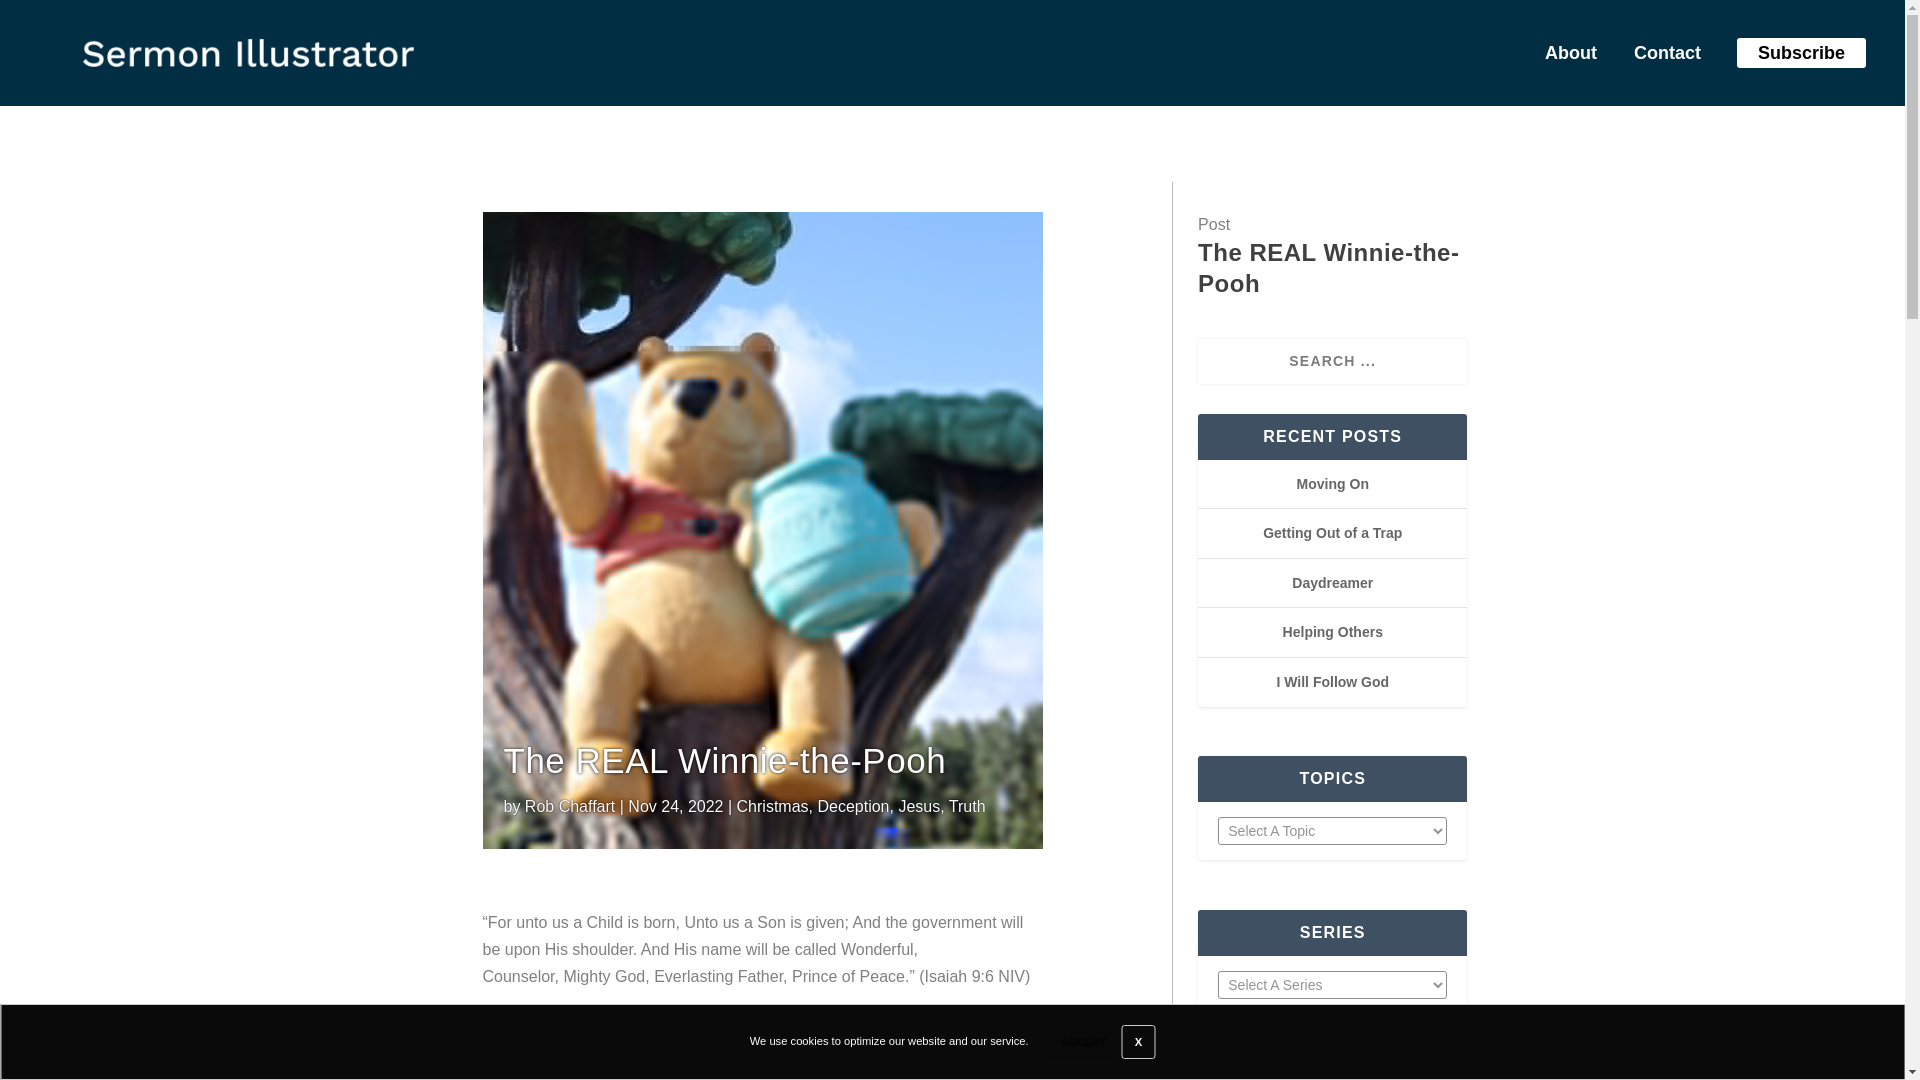 The image size is (1920, 1080). Describe the element at coordinates (1084, 1042) in the screenshot. I see `ACCEPT` at that location.